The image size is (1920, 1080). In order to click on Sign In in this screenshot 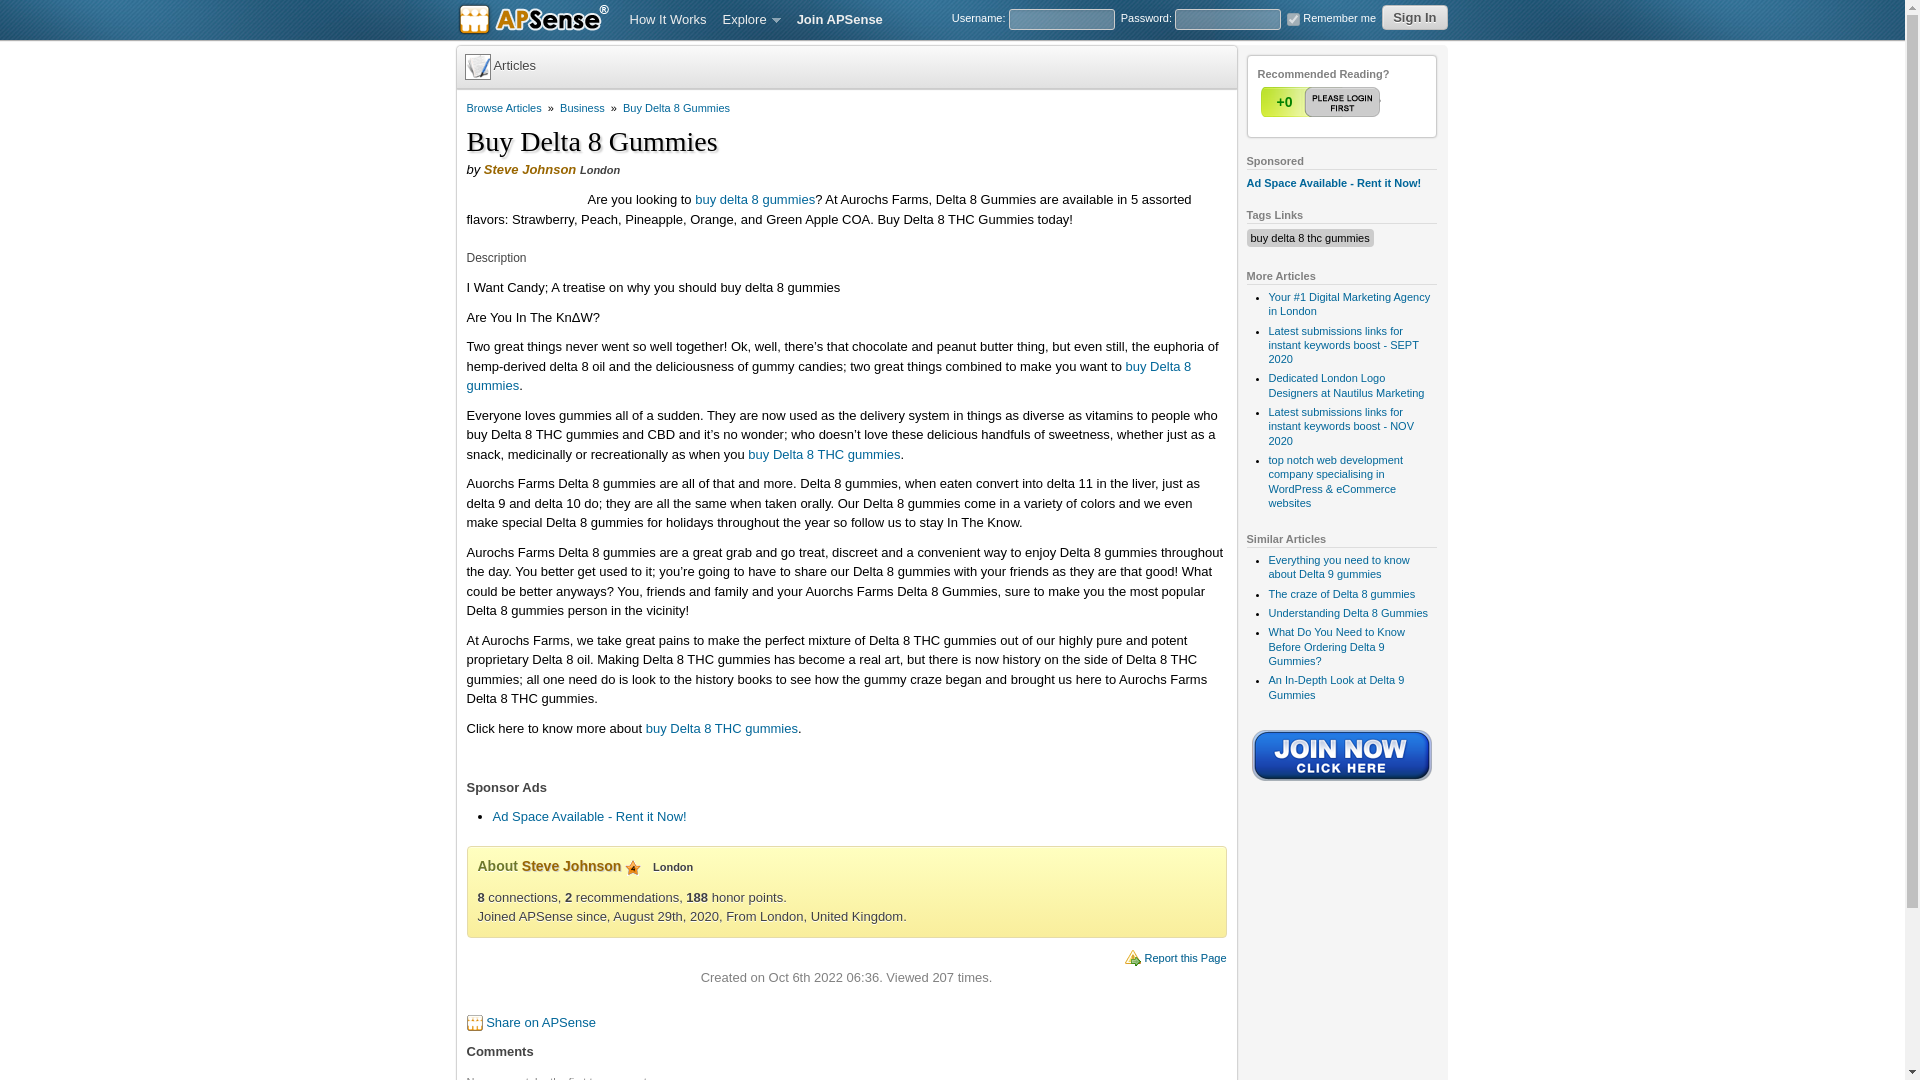, I will do `click(1414, 18)`.